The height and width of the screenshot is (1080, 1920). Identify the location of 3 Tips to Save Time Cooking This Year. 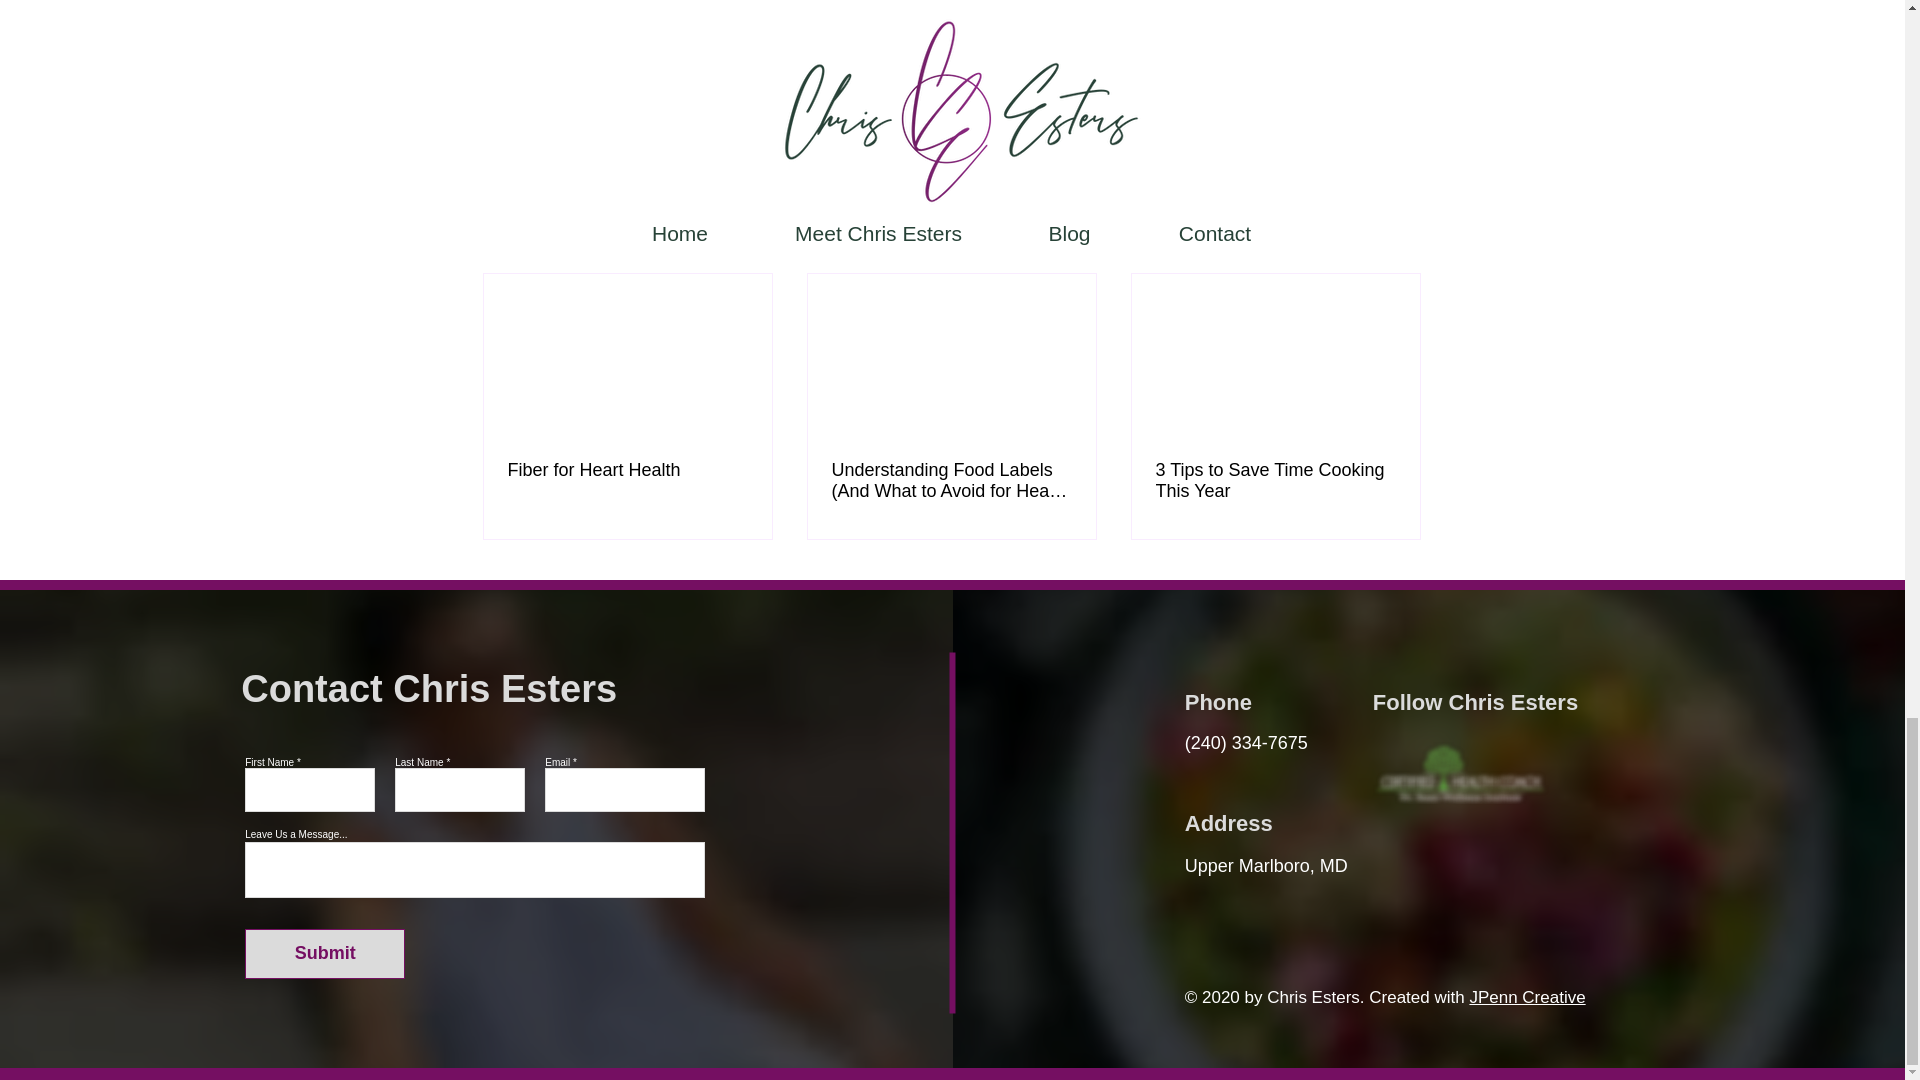
(1275, 481).